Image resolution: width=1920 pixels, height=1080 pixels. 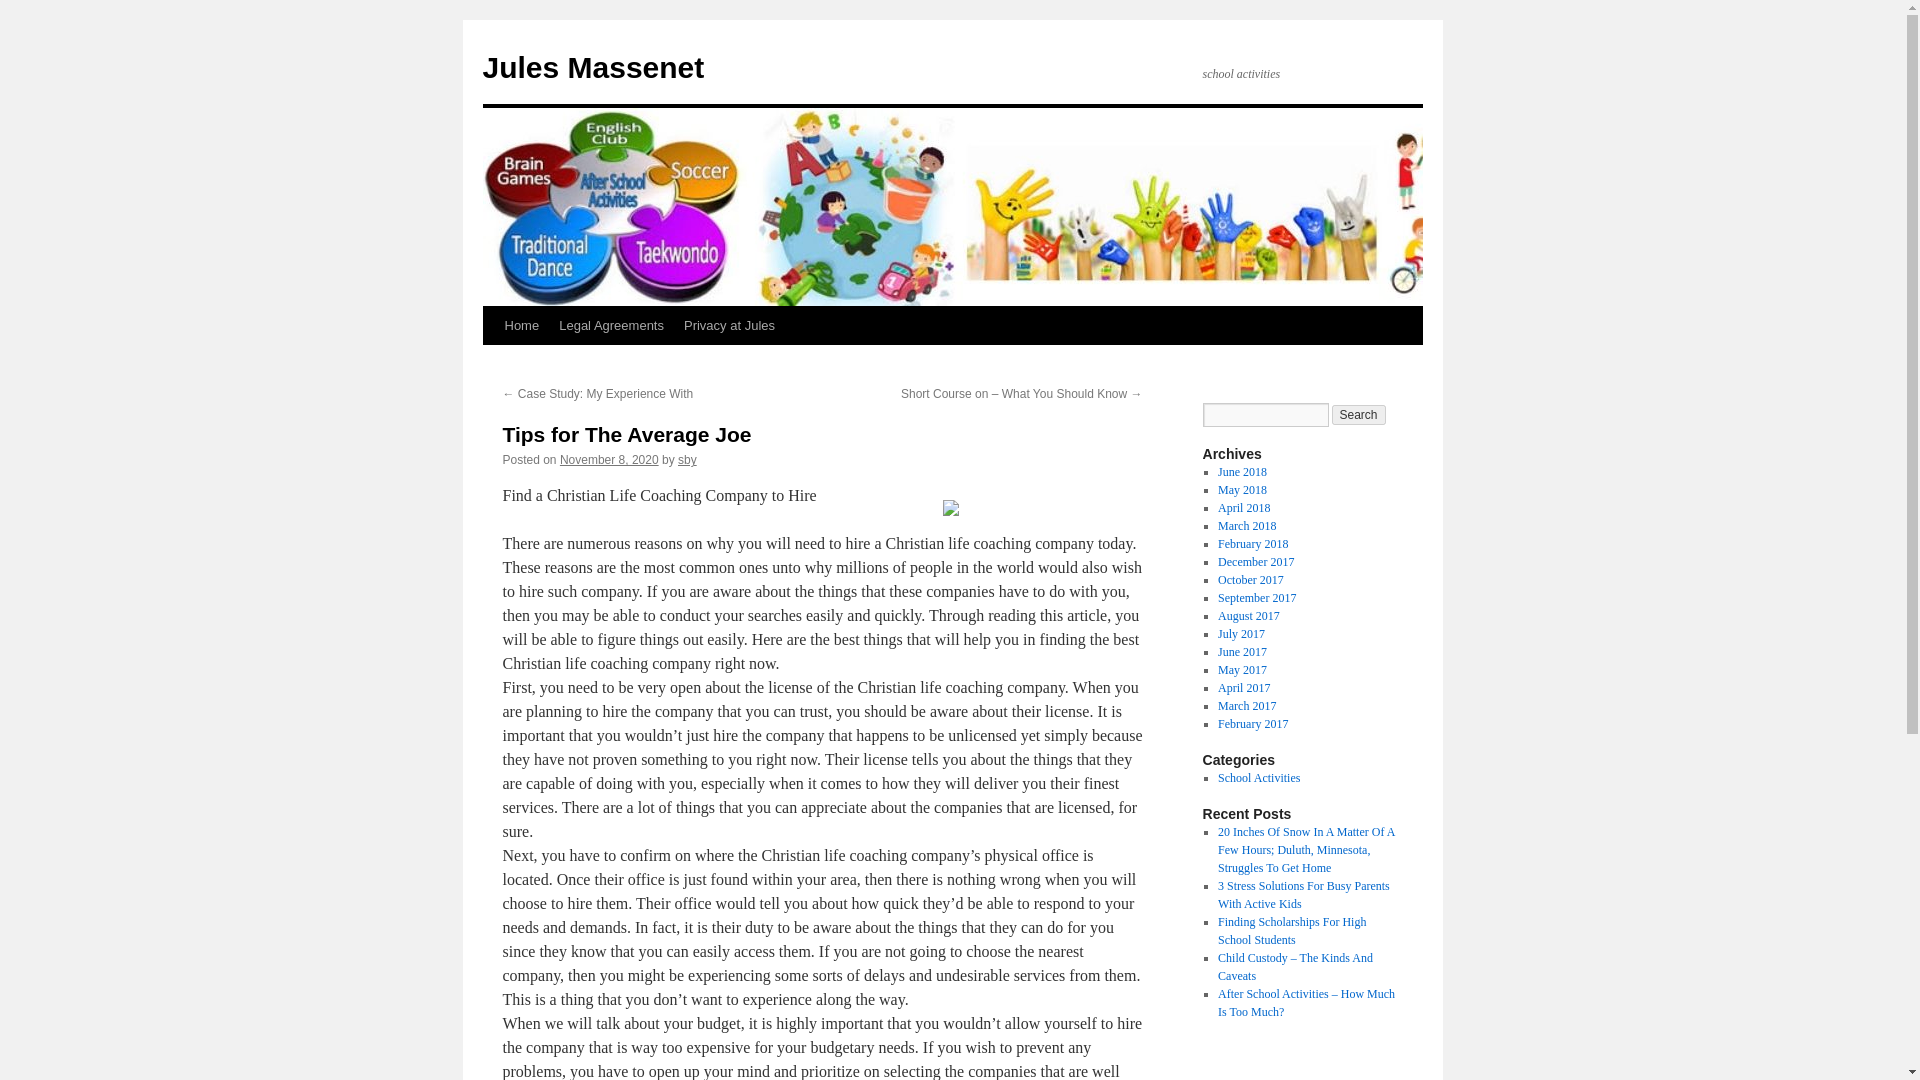 I want to click on October 2017, so click(x=1250, y=580).